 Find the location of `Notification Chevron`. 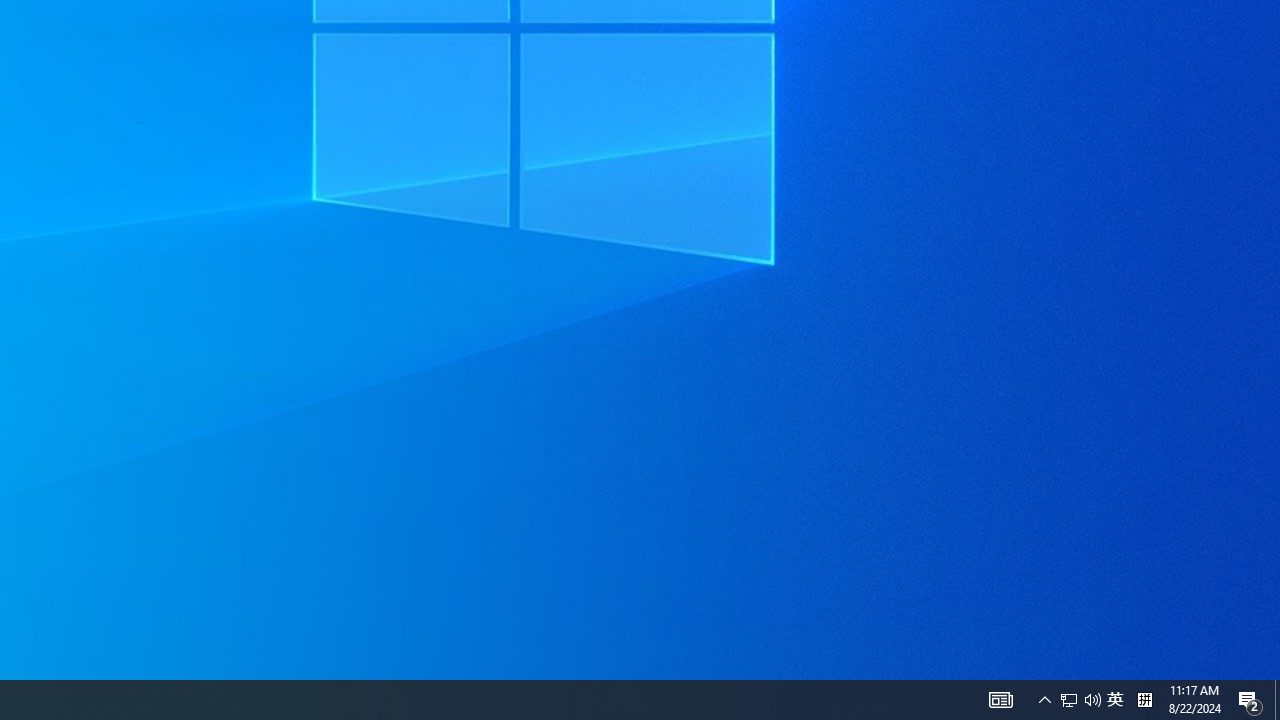

Notification Chevron is located at coordinates (1044, 700).